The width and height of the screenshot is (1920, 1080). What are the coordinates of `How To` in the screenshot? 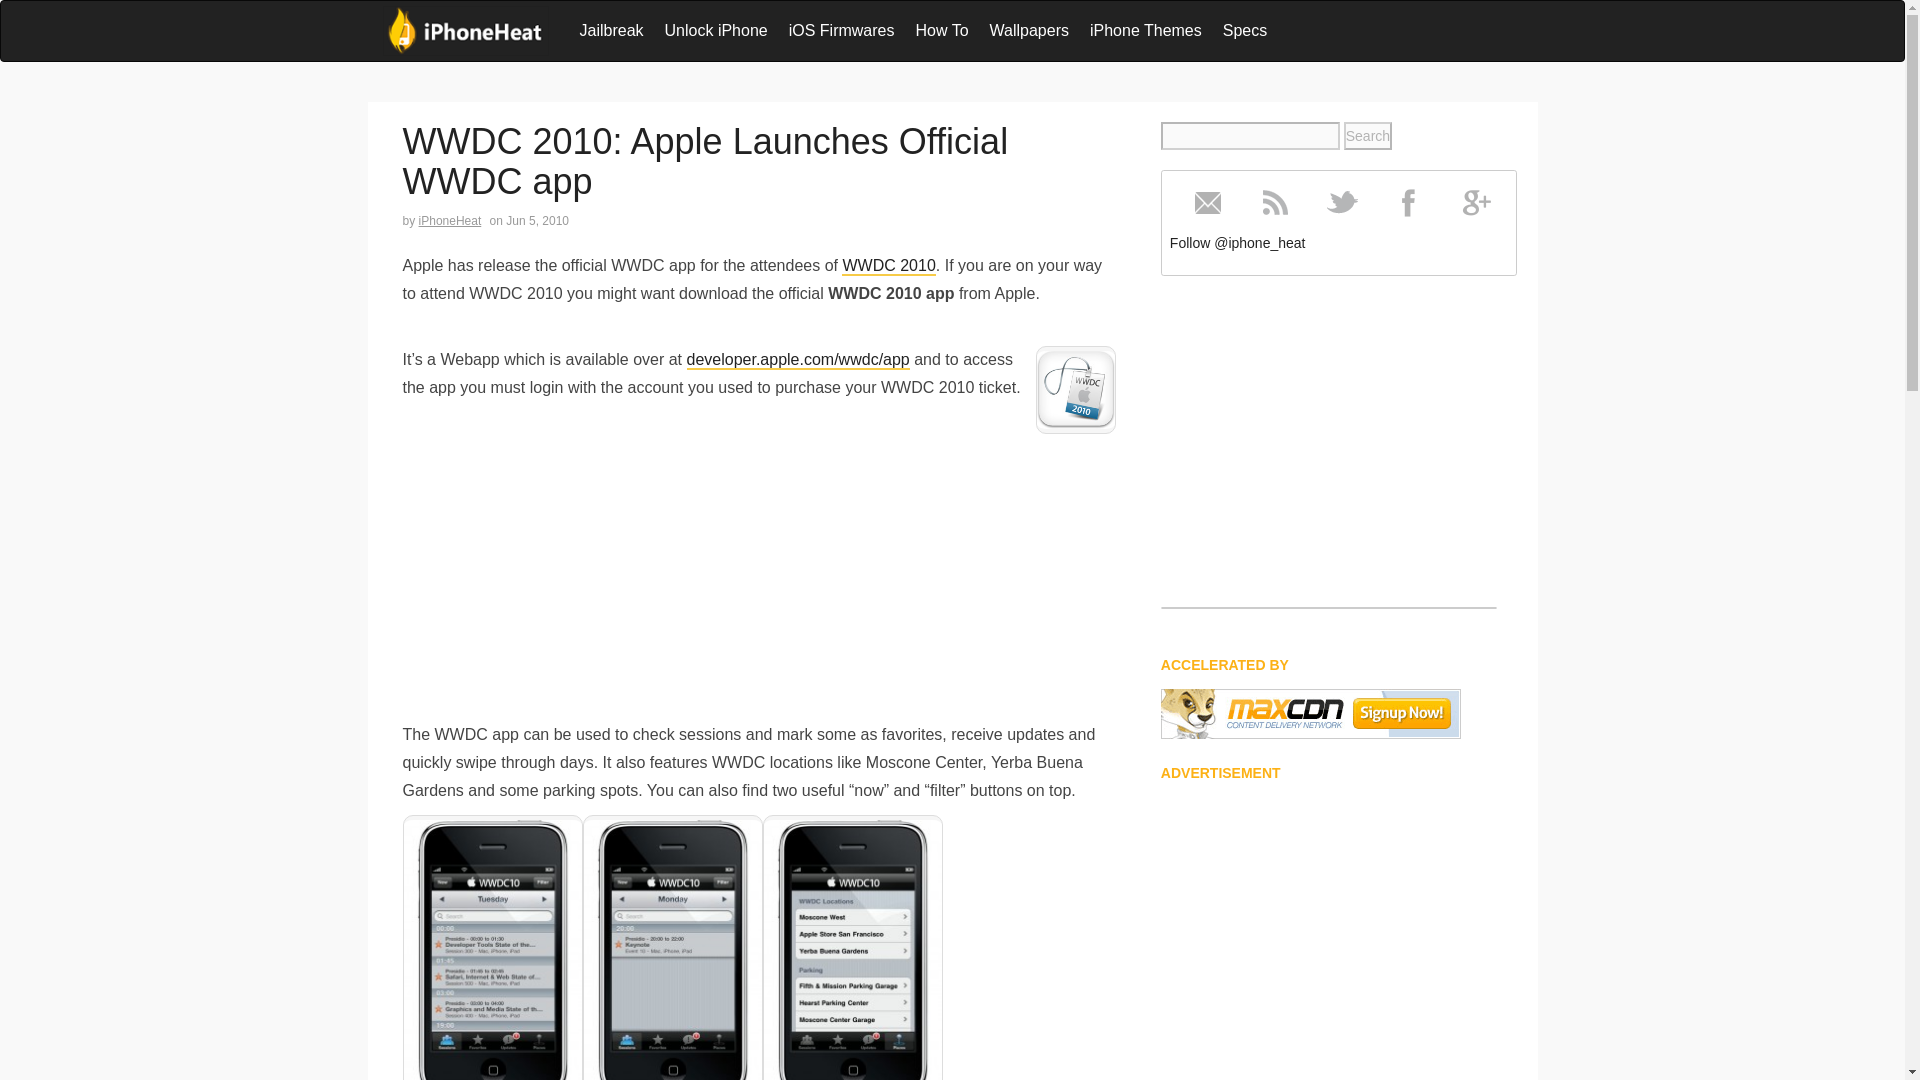 It's located at (940, 30).